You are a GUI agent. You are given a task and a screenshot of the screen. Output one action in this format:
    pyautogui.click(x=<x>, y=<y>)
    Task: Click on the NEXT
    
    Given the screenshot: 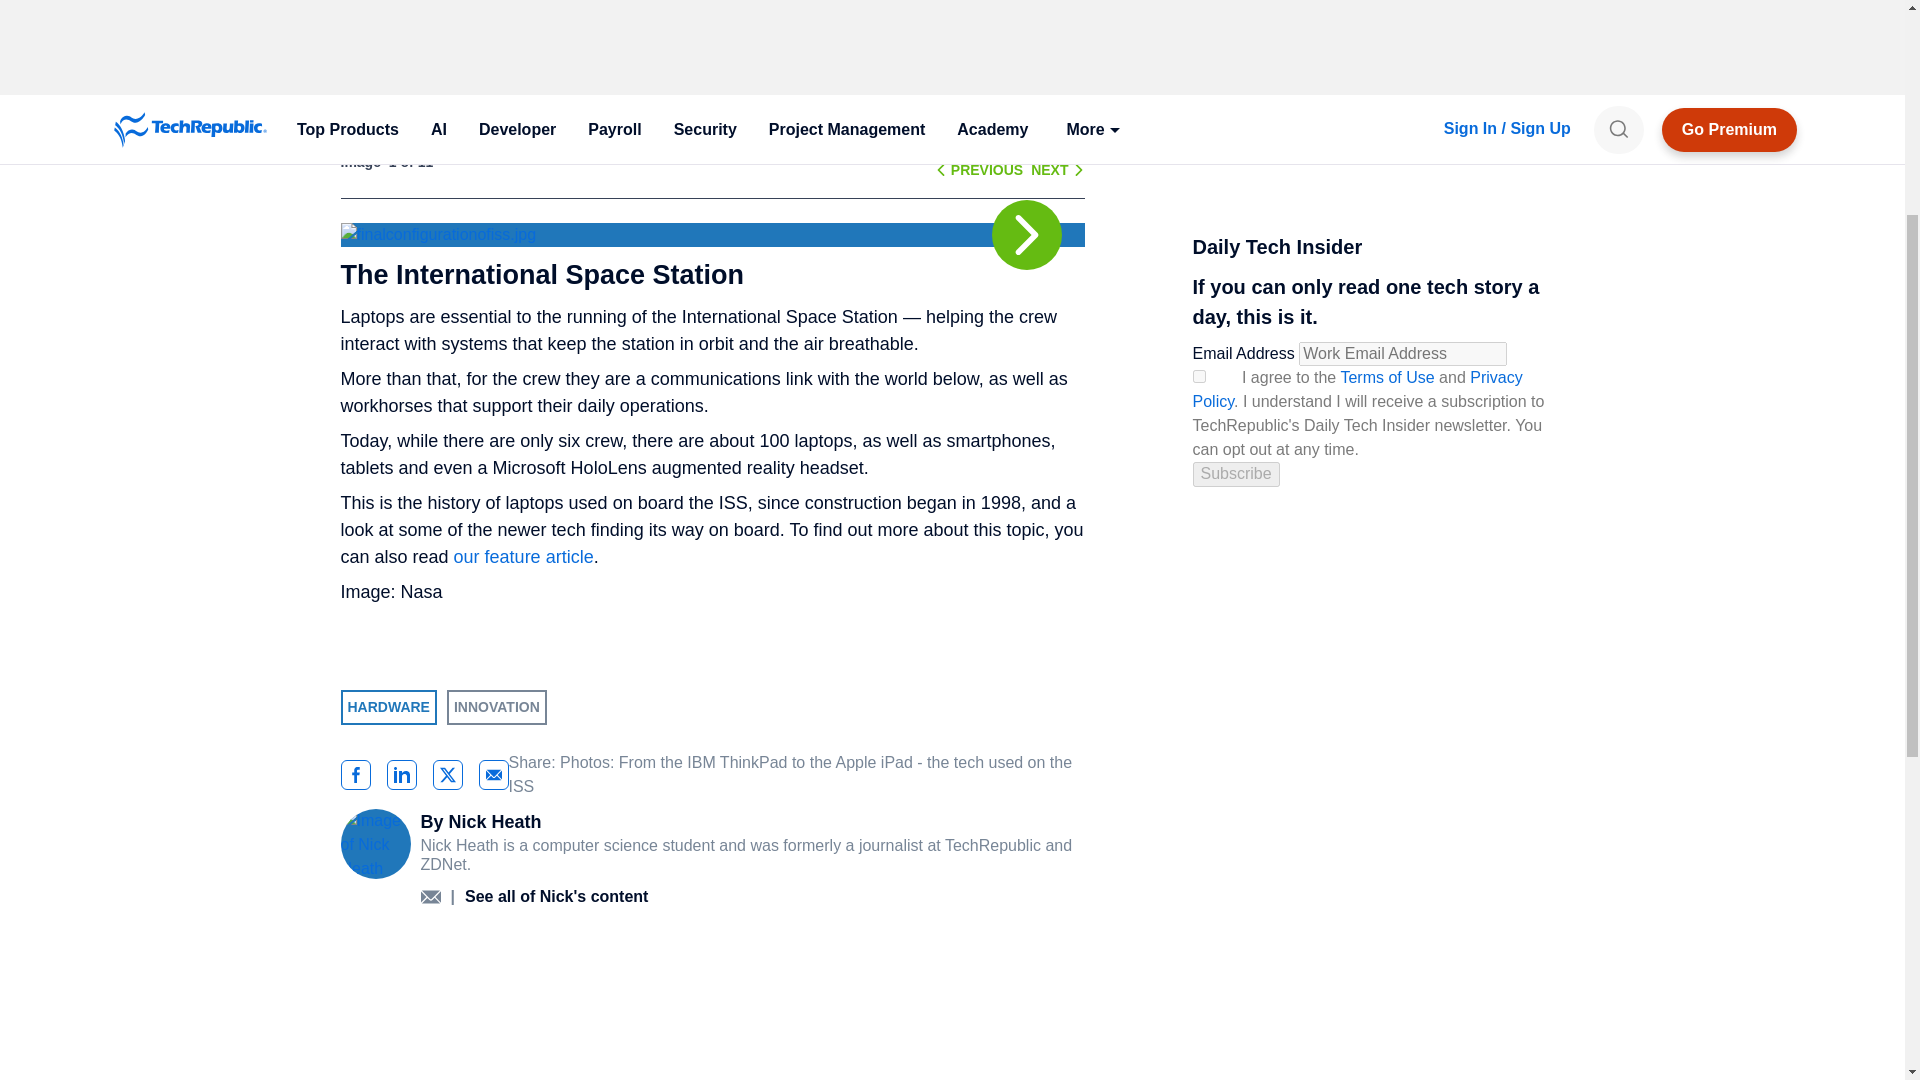 What is the action you would take?
    pyautogui.click(x=1049, y=170)
    